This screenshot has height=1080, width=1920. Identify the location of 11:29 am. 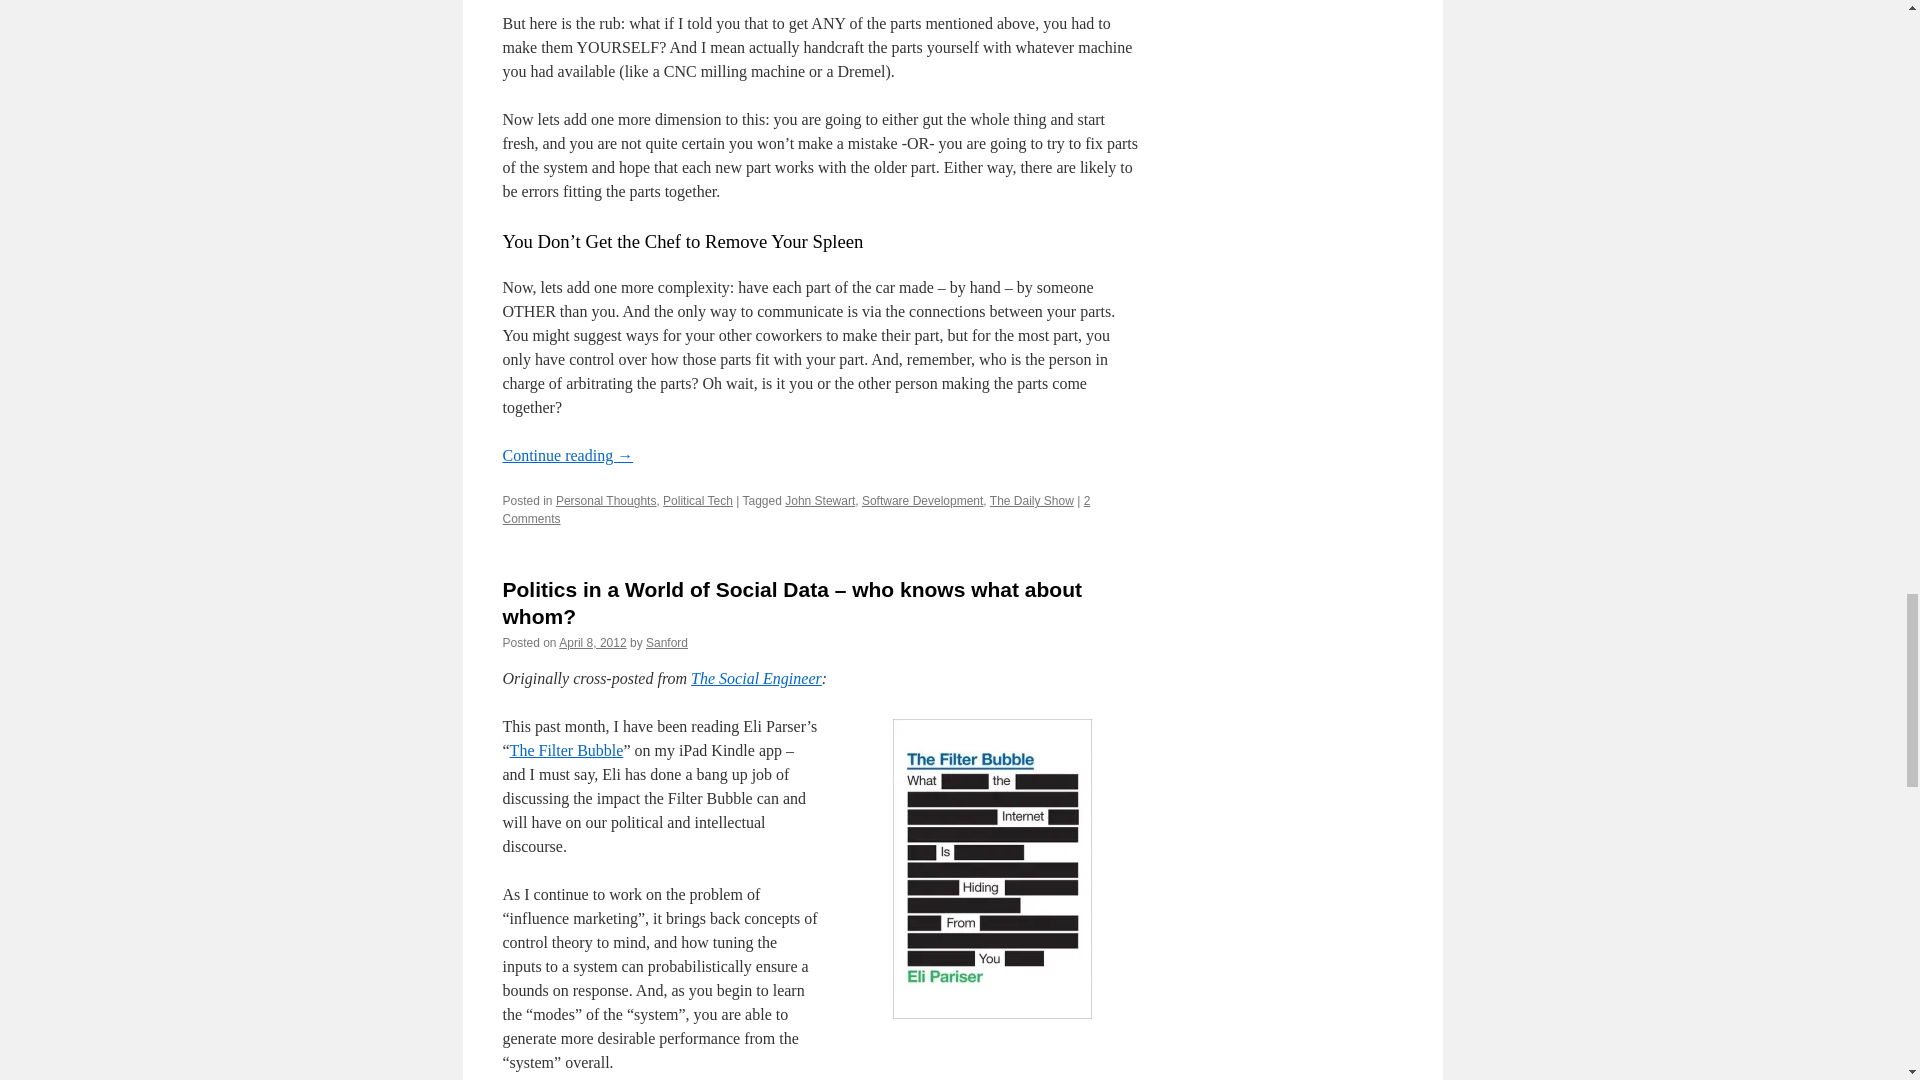
(592, 643).